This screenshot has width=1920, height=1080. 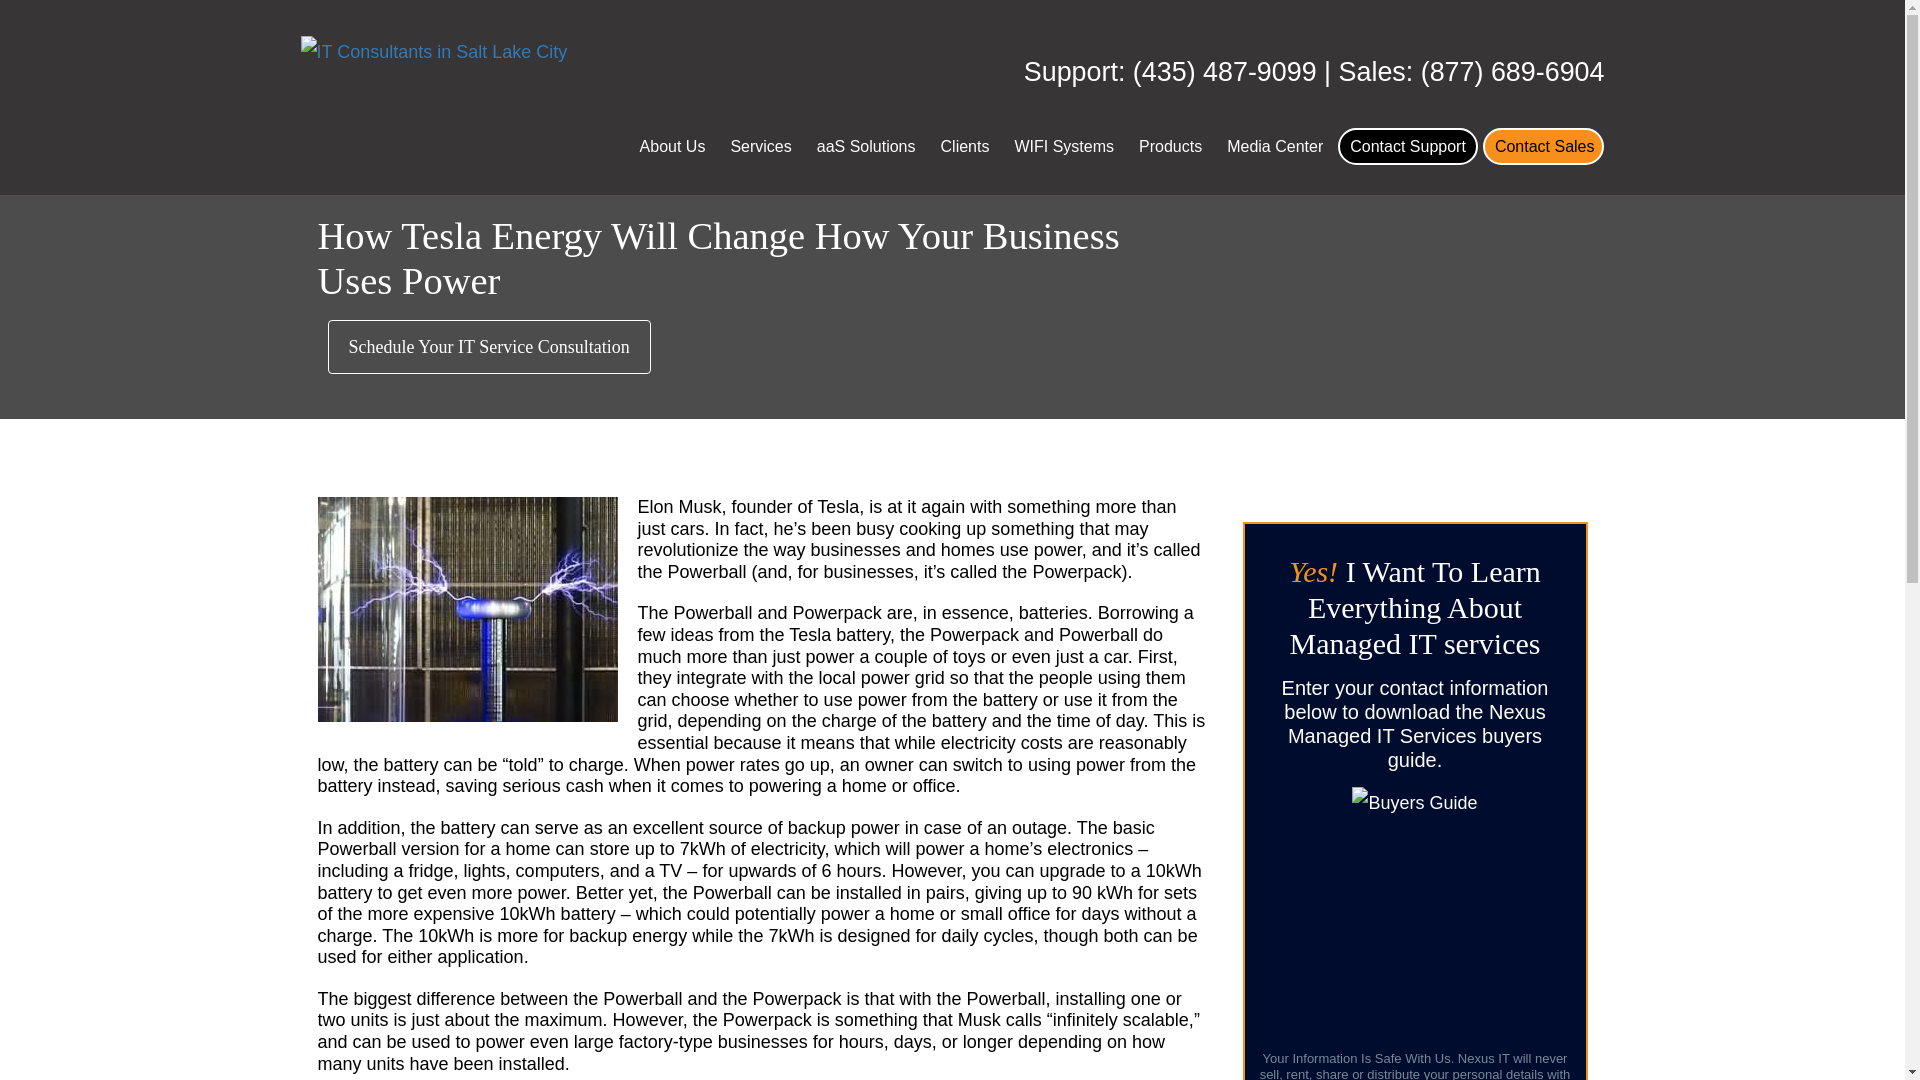 What do you see at coordinates (965, 146) in the screenshot?
I see `Clients` at bounding box center [965, 146].